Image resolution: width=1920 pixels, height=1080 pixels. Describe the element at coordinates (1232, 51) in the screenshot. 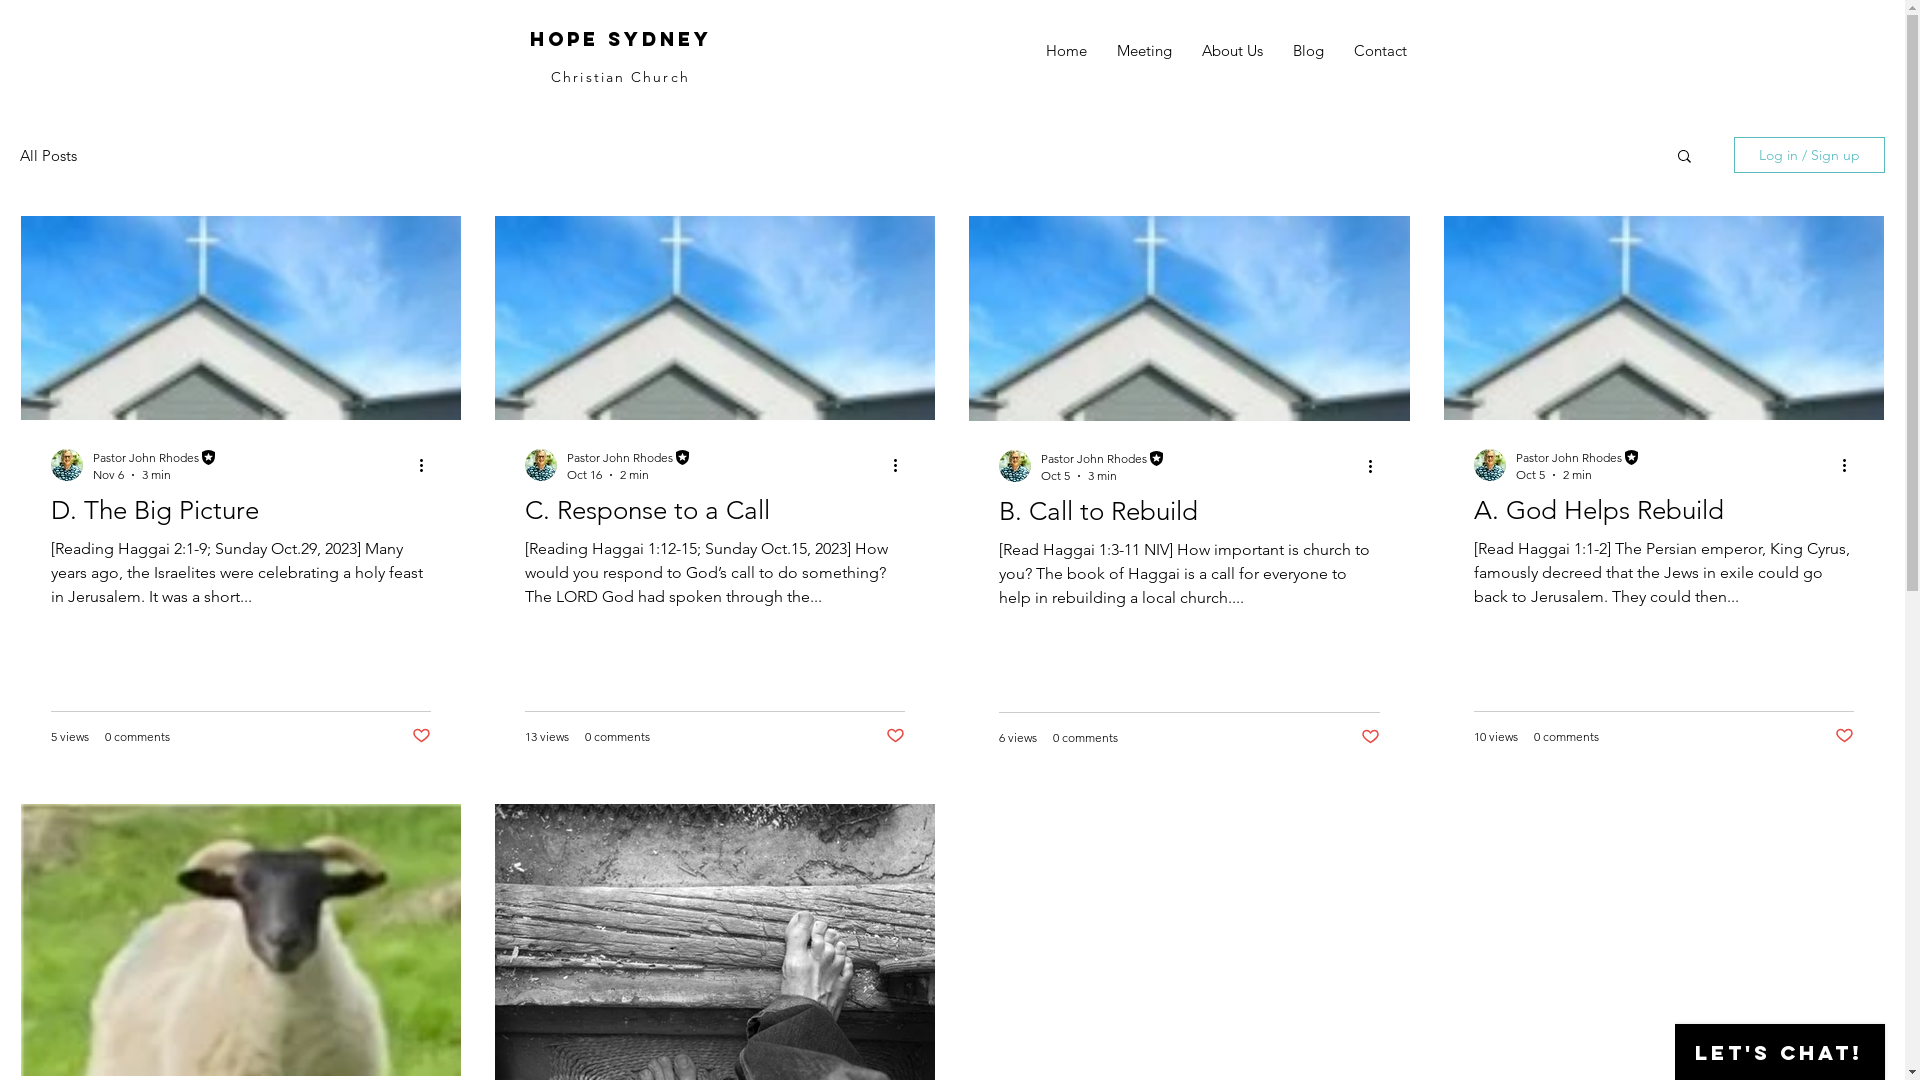

I see `About Us` at that location.